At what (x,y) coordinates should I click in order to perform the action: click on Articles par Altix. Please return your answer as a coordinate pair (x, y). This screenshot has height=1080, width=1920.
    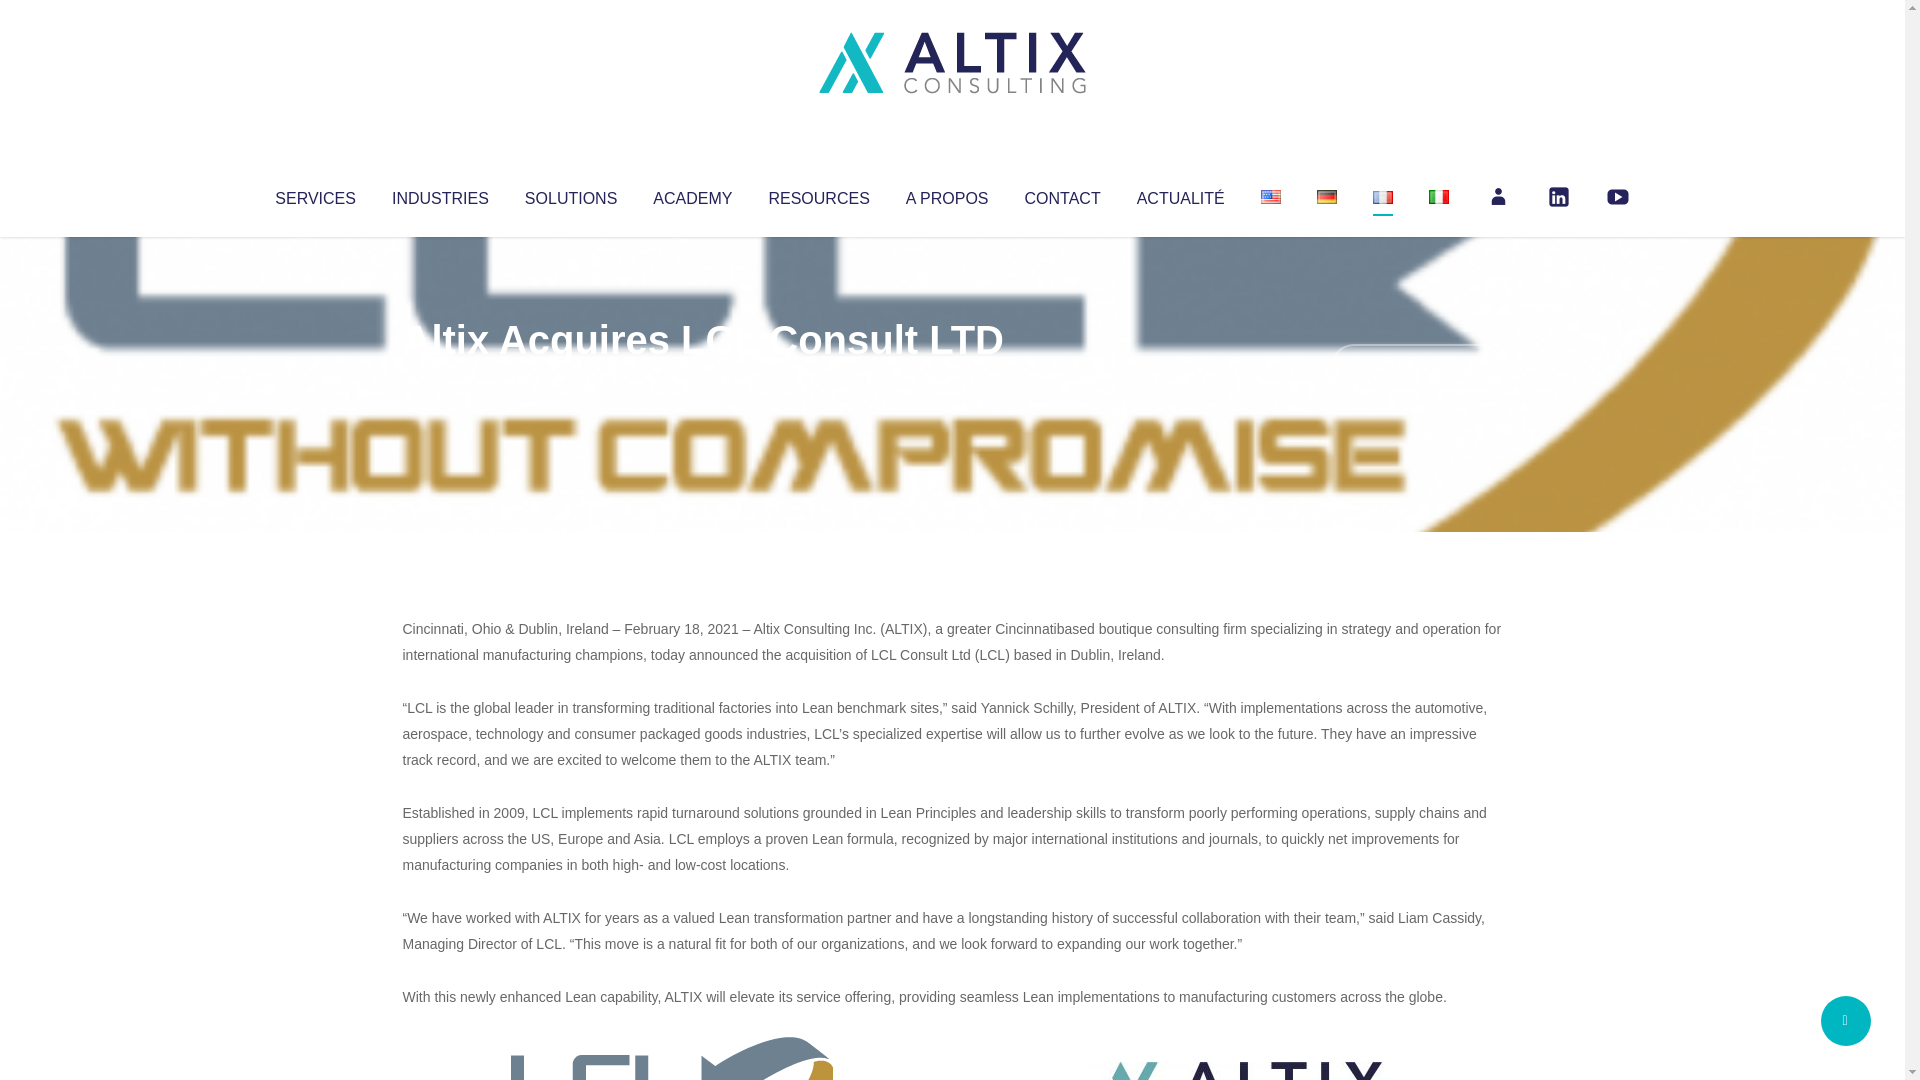
    Looking at the image, I should click on (440, 380).